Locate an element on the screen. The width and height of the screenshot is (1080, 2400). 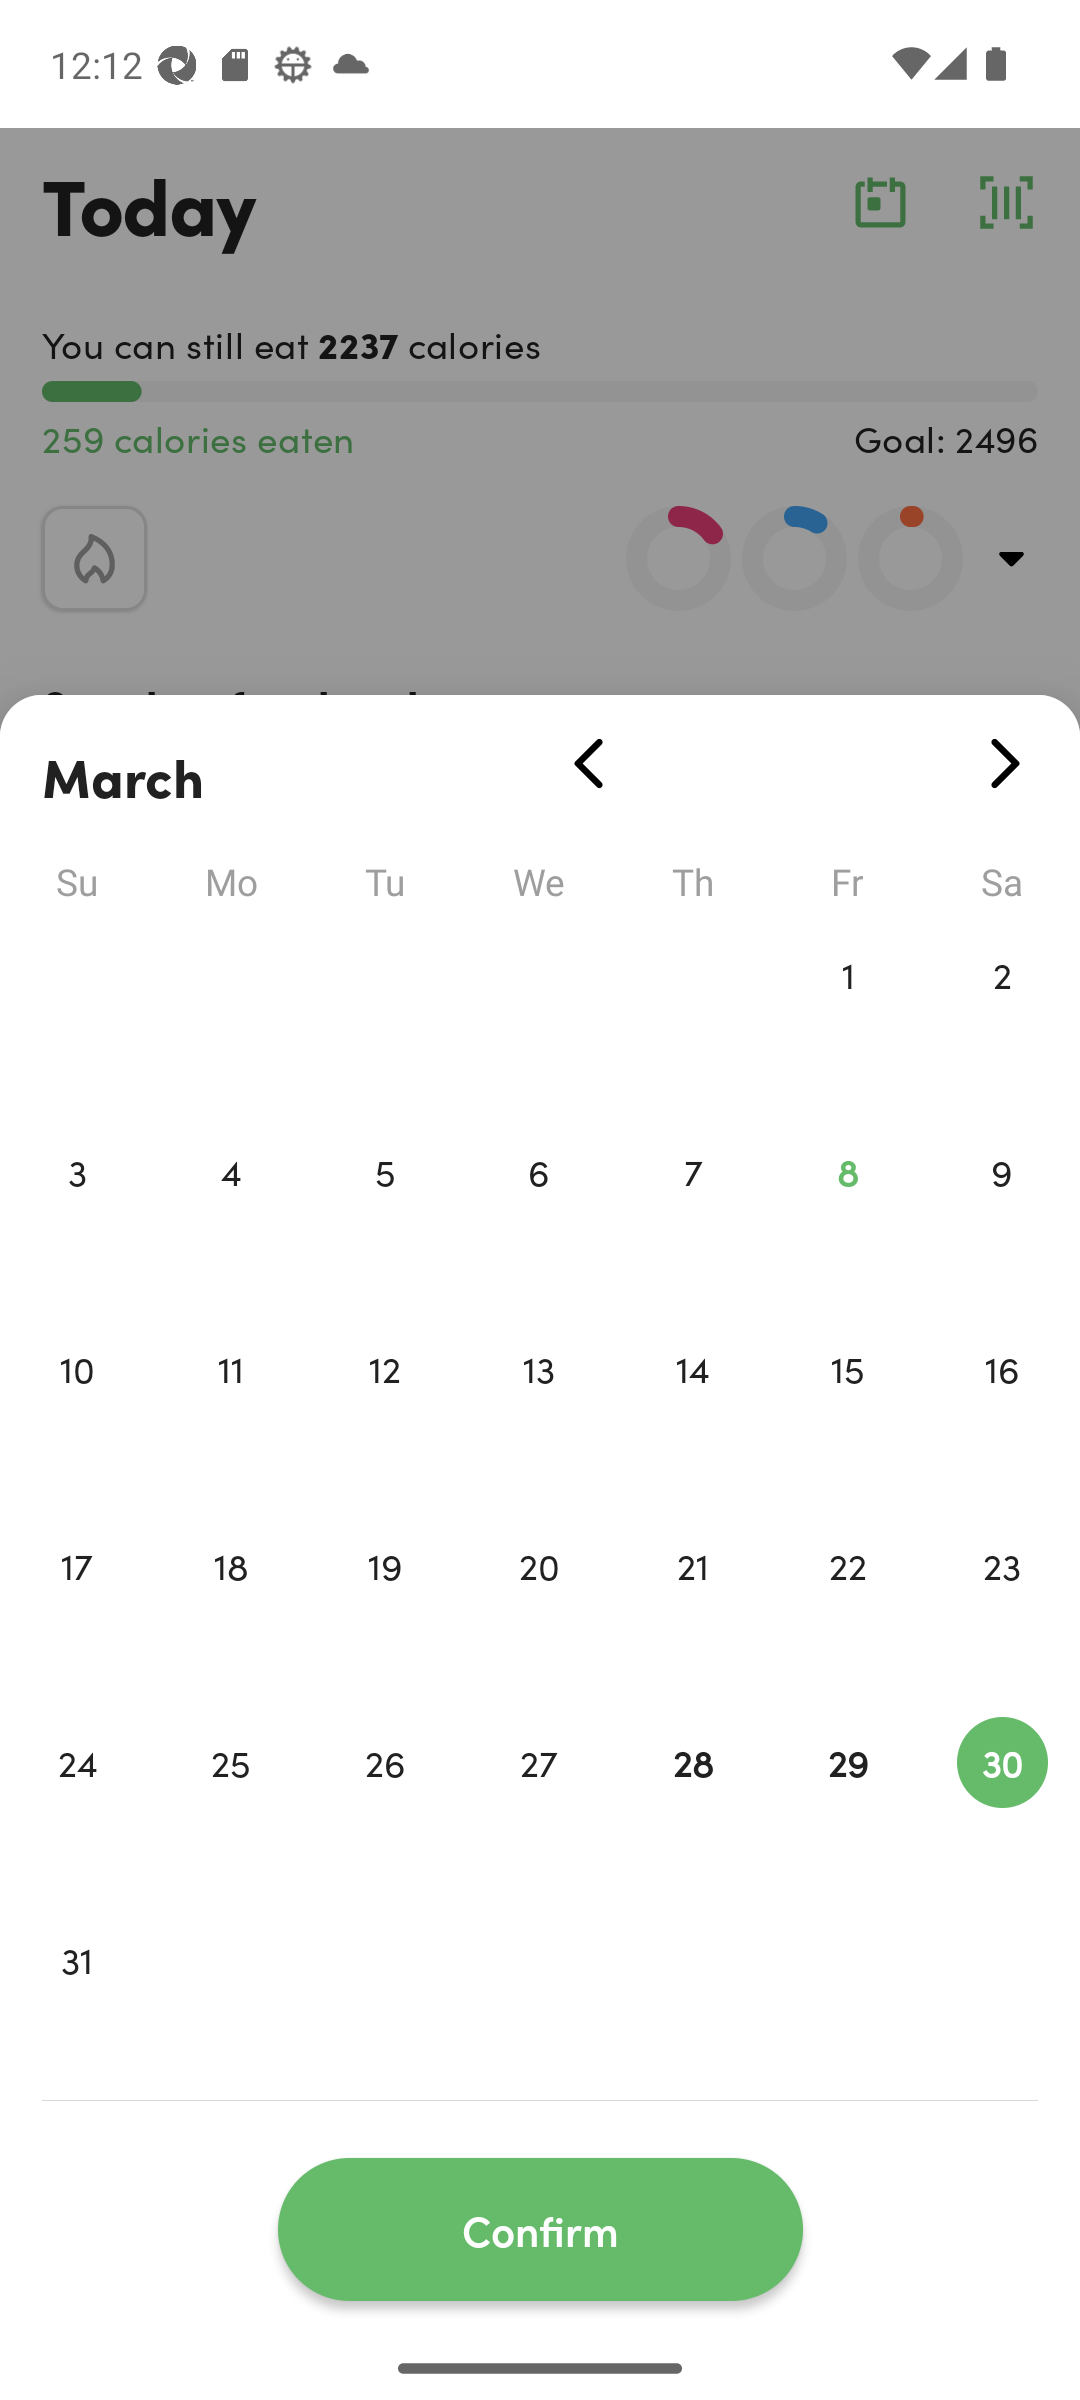
23 is located at coordinates (1002, 1608).